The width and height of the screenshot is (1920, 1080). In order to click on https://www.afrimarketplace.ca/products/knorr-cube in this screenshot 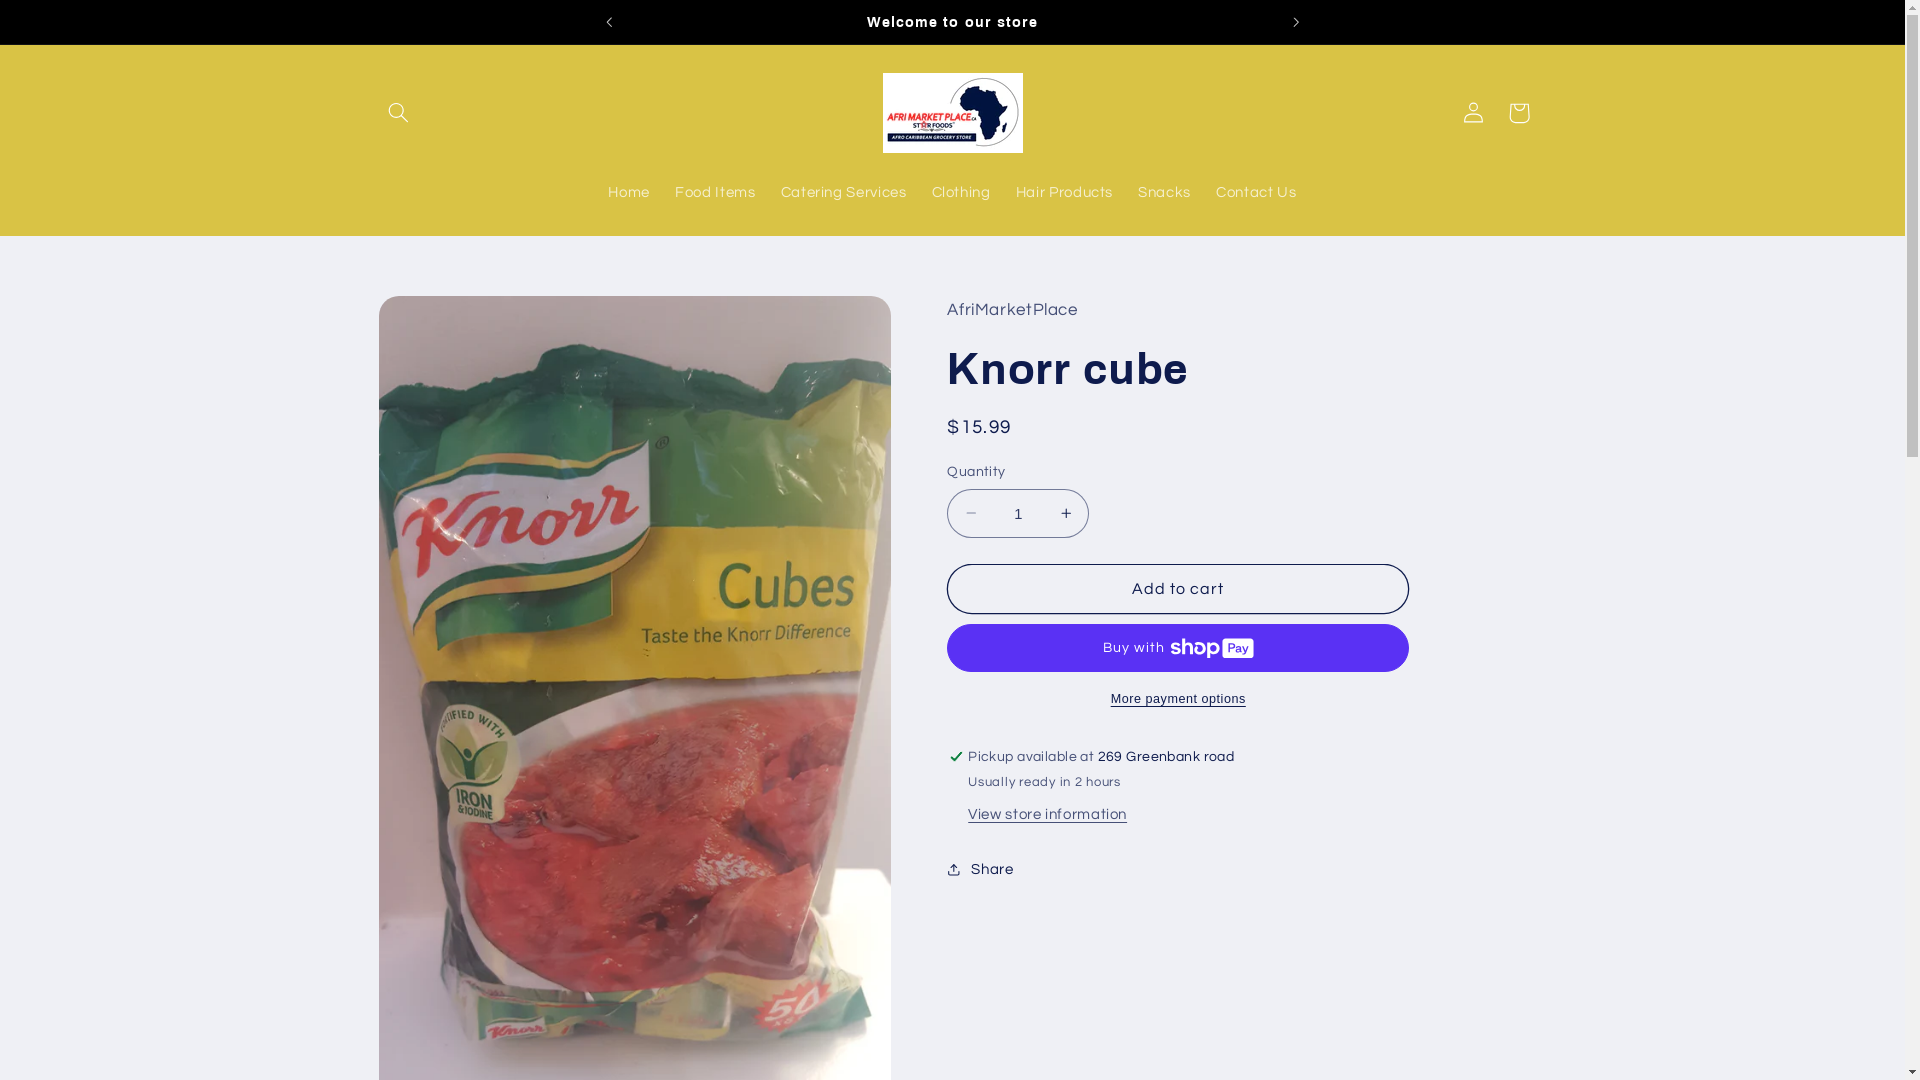, I will do `click(1073, 948)`.